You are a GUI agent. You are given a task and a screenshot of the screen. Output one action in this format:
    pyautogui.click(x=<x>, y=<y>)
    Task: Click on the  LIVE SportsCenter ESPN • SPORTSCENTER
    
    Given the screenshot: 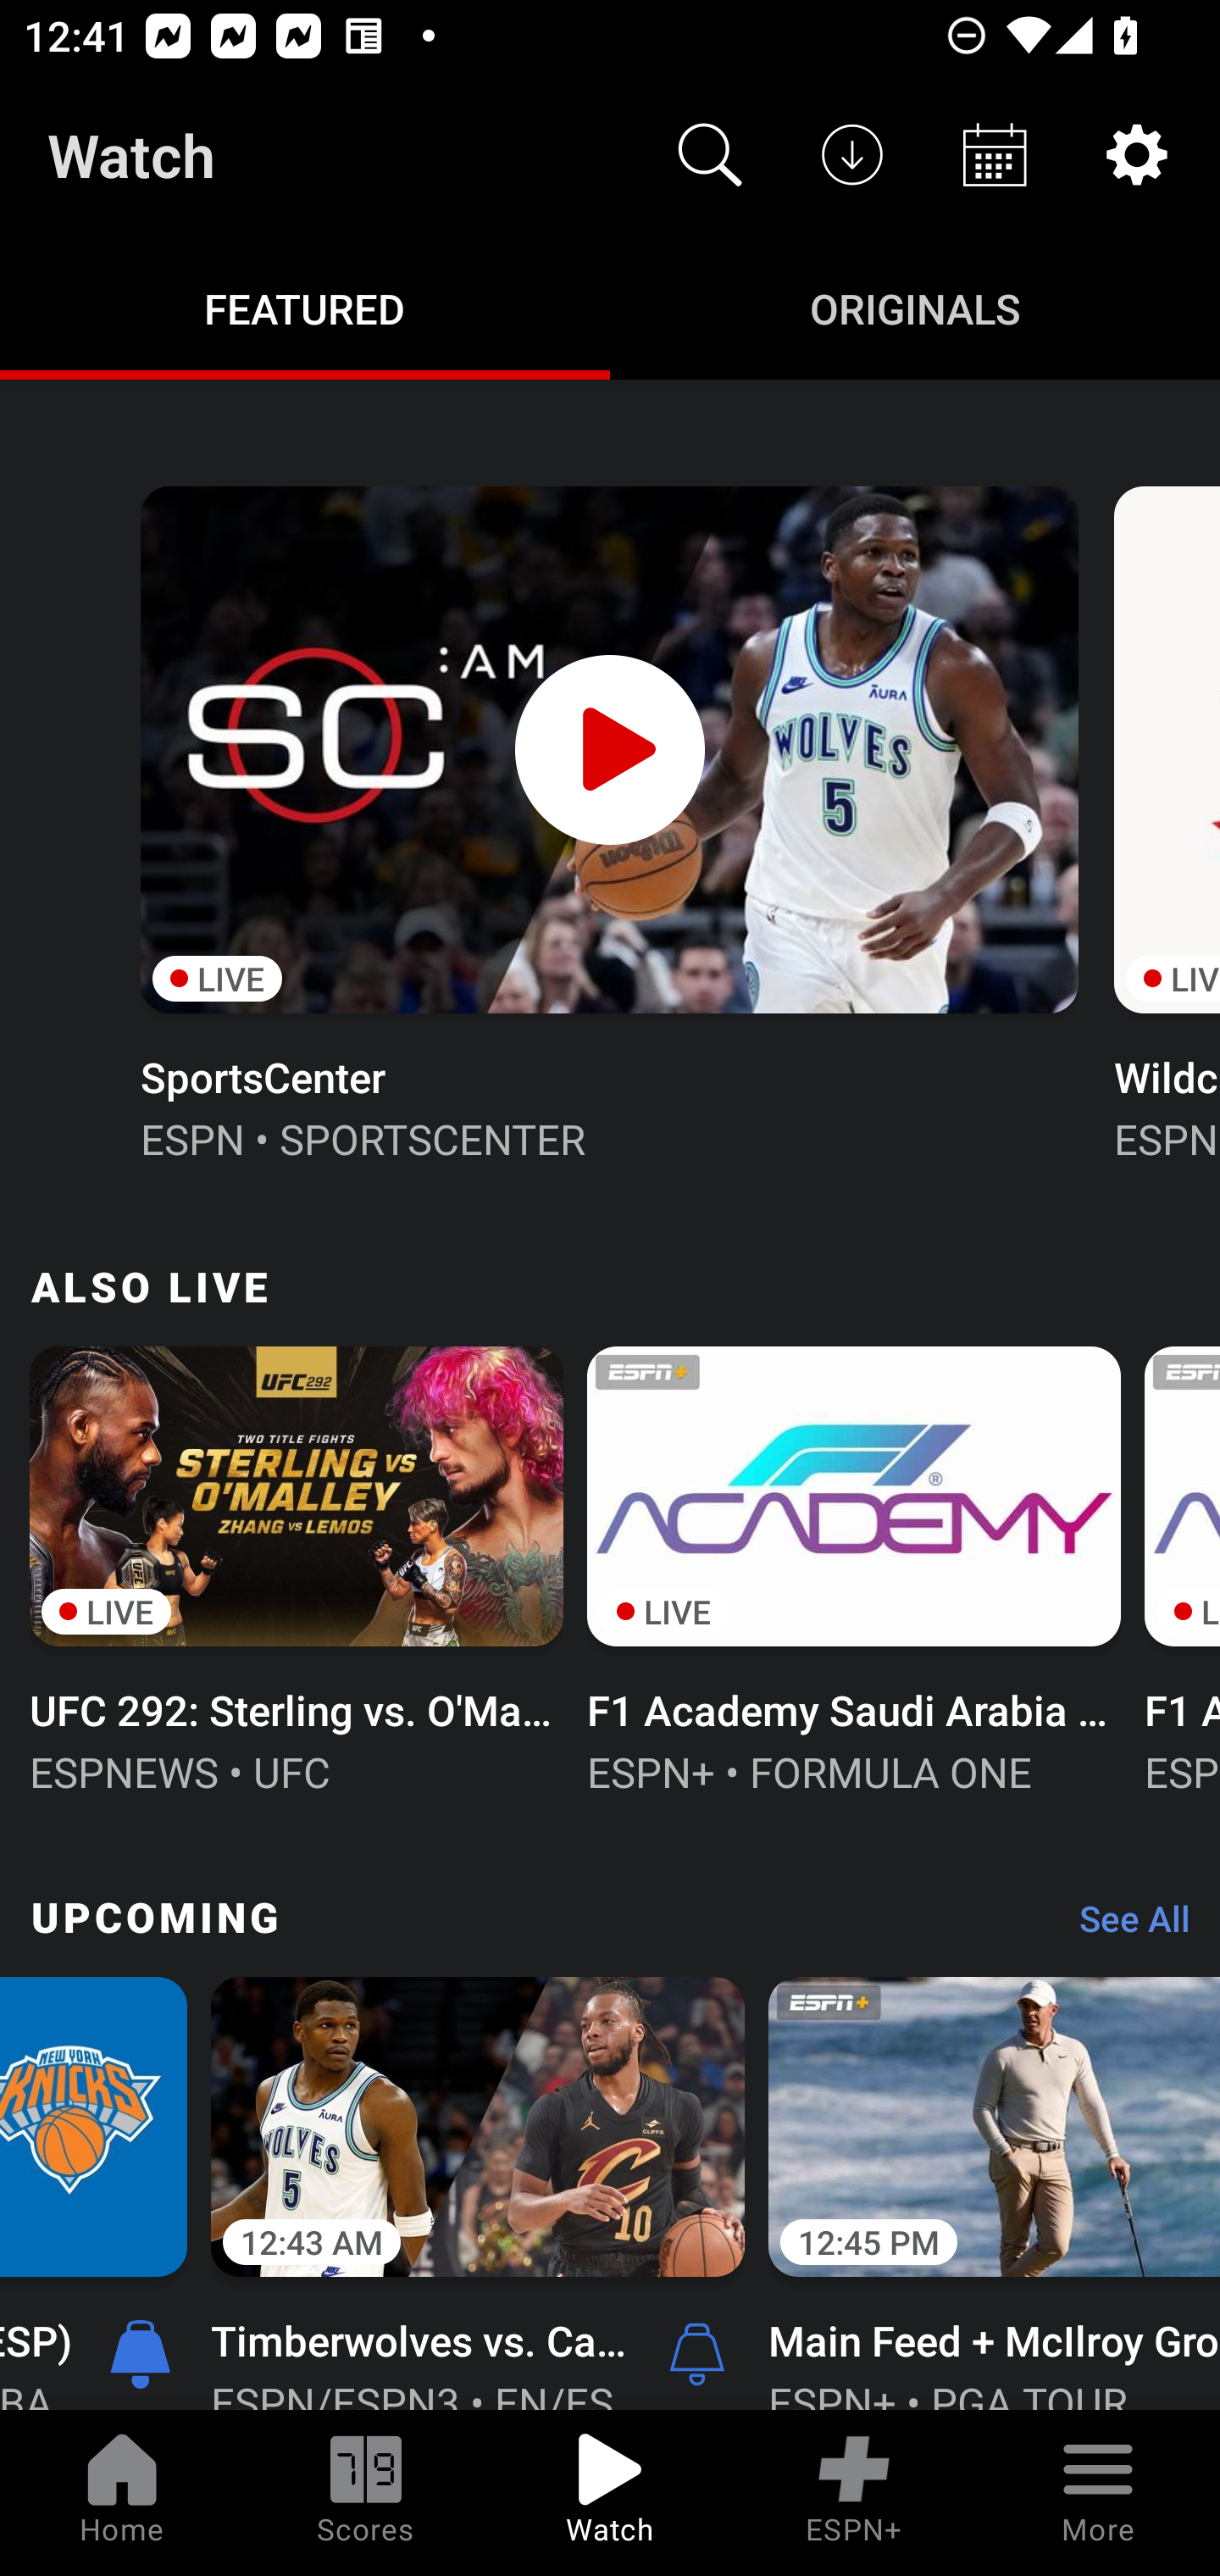 What is the action you would take?
    pyautogui.click(x=608, y=820)
    